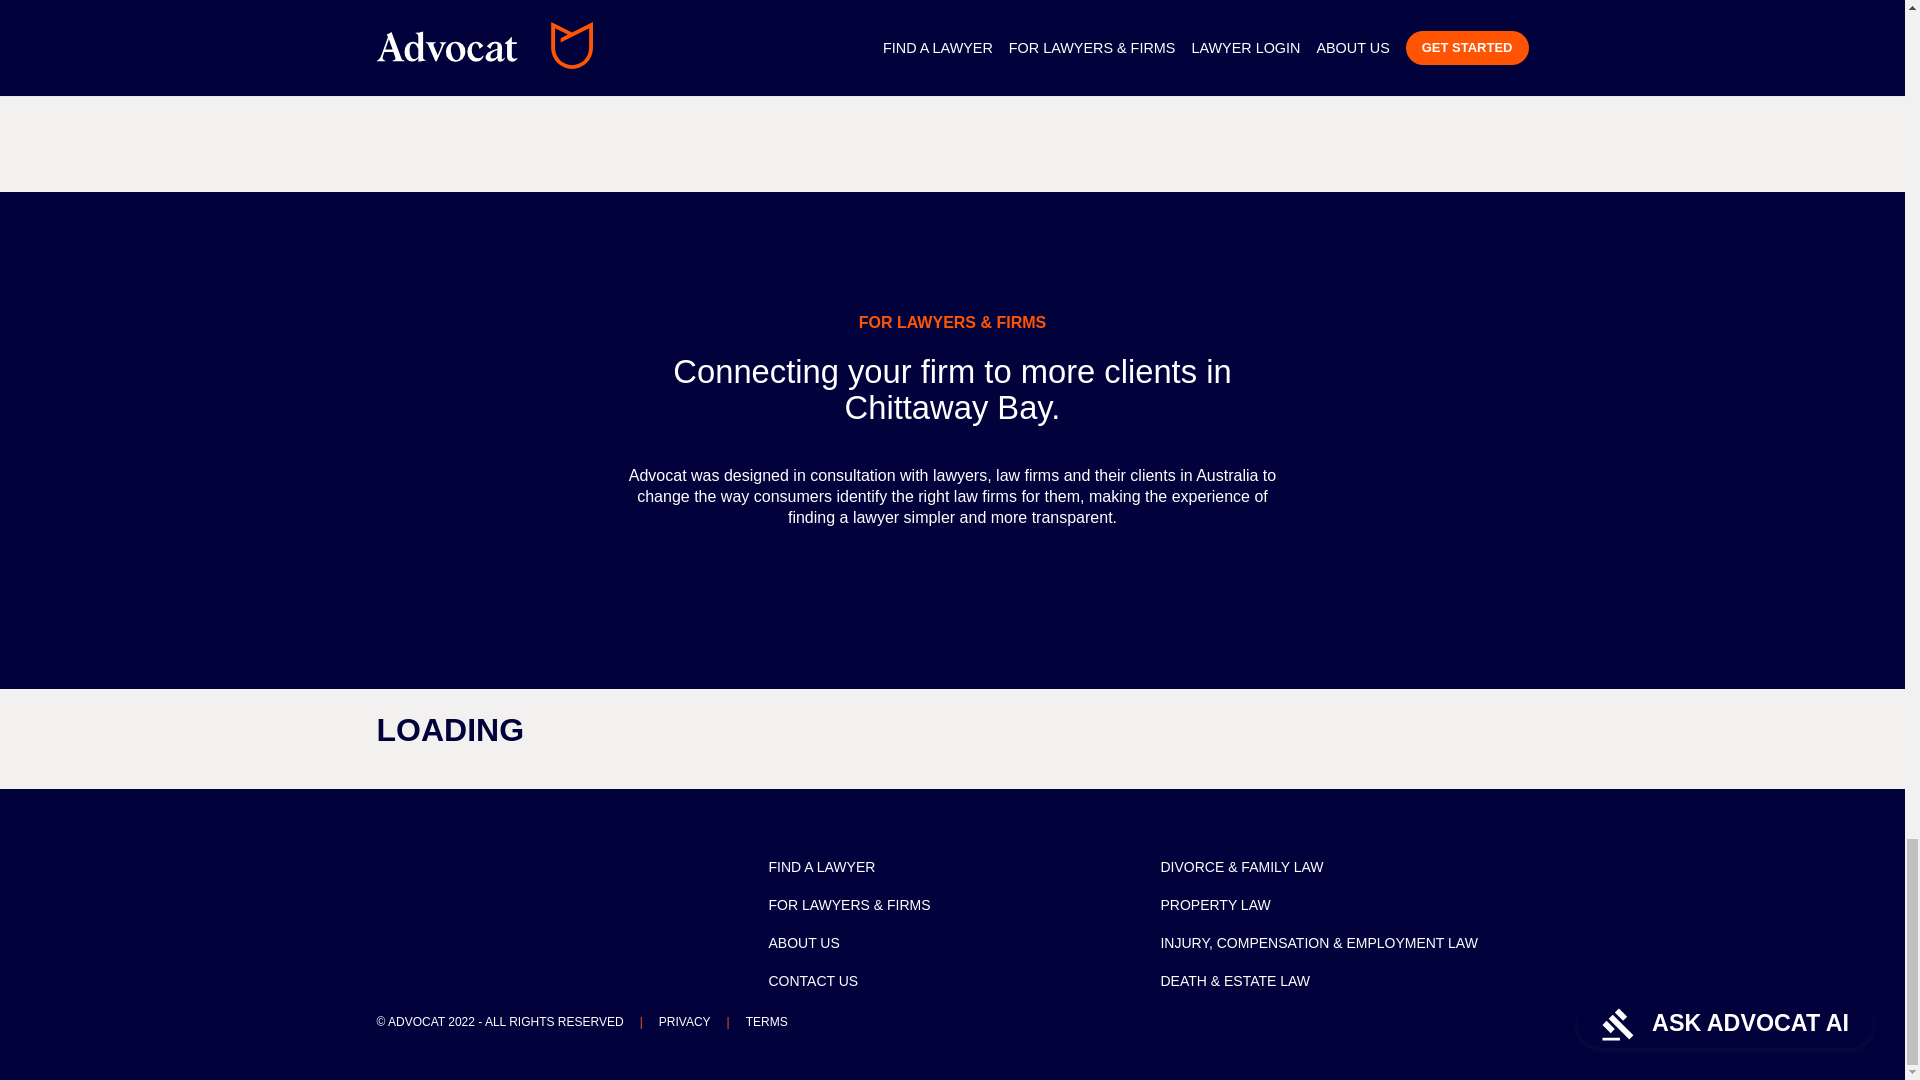 The width and height of the screenshot is (1920, 1080). What do you see at coordinates (1214, 904) in the screenshot?
I see `PROPERTY LAW` at bounding box center [1214, 904].